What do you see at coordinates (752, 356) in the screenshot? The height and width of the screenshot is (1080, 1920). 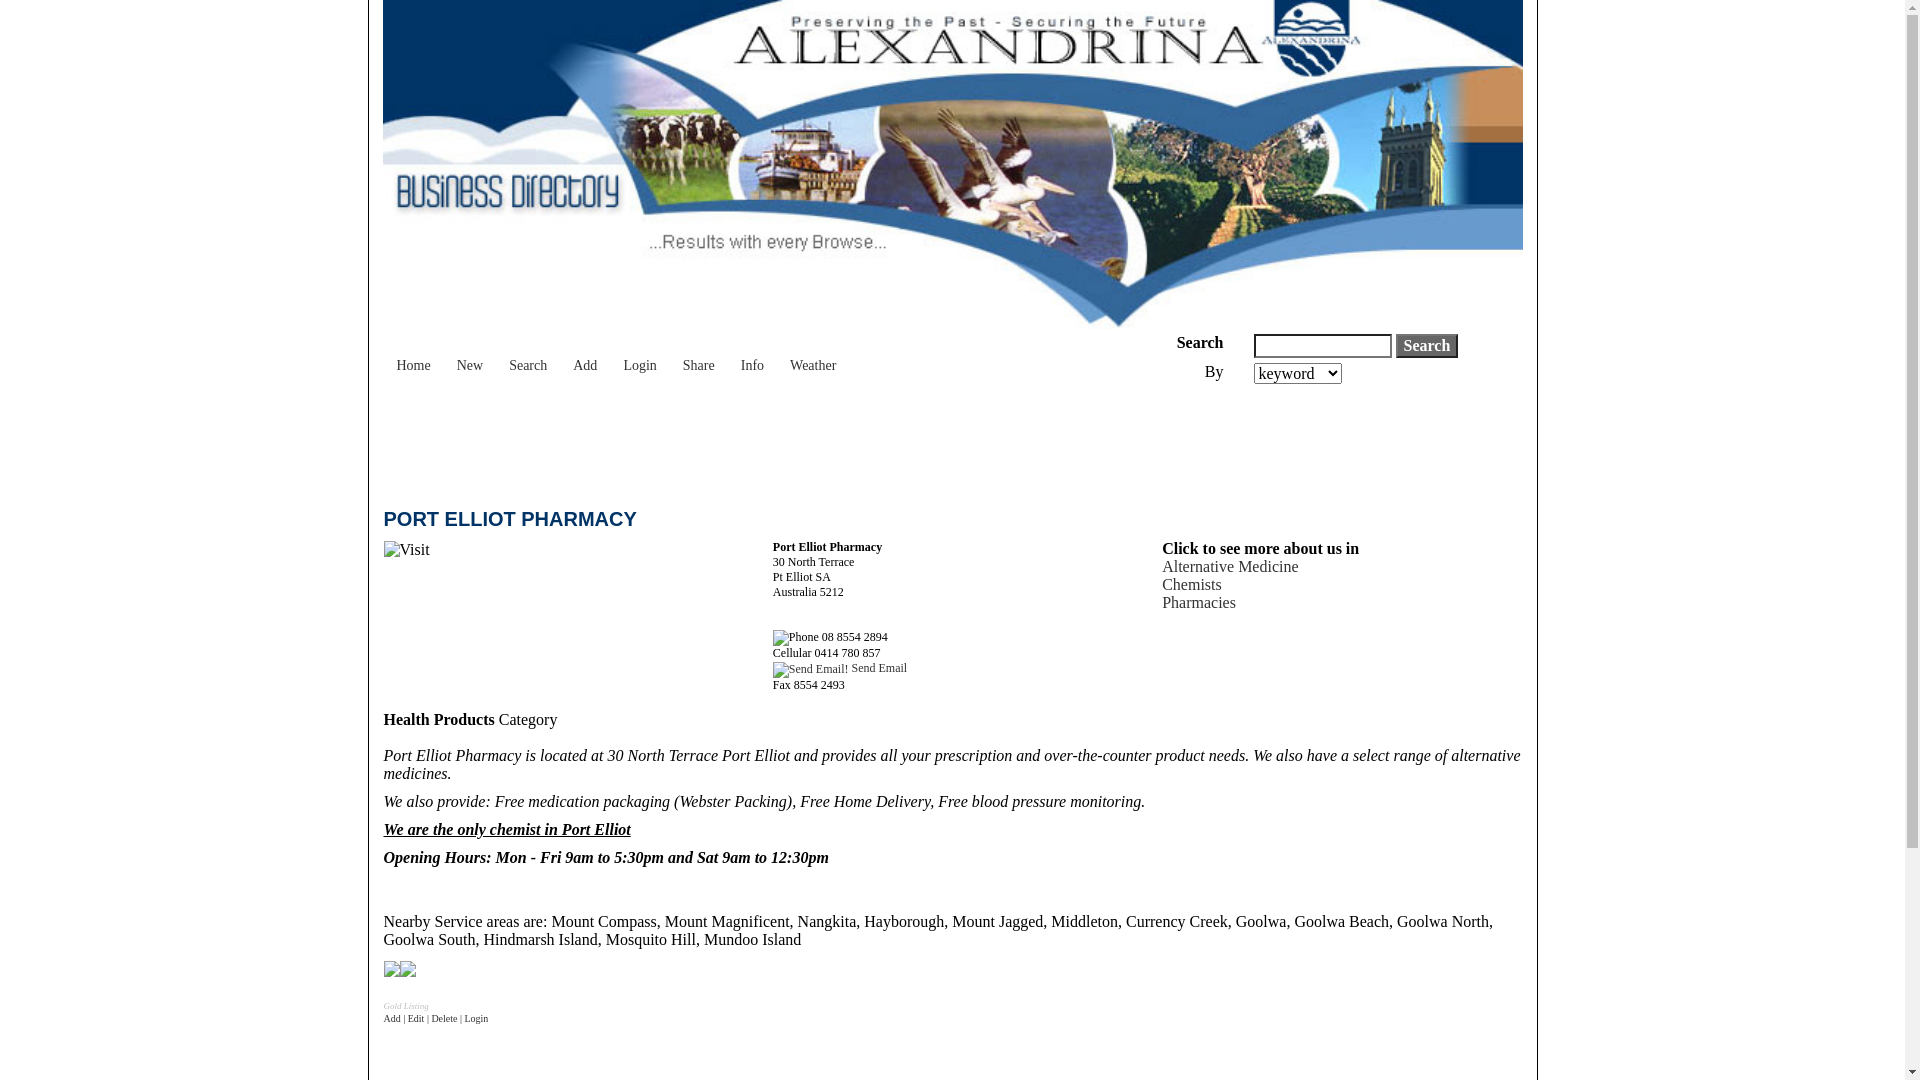 I see `Info` at bounding box center [752, 356].